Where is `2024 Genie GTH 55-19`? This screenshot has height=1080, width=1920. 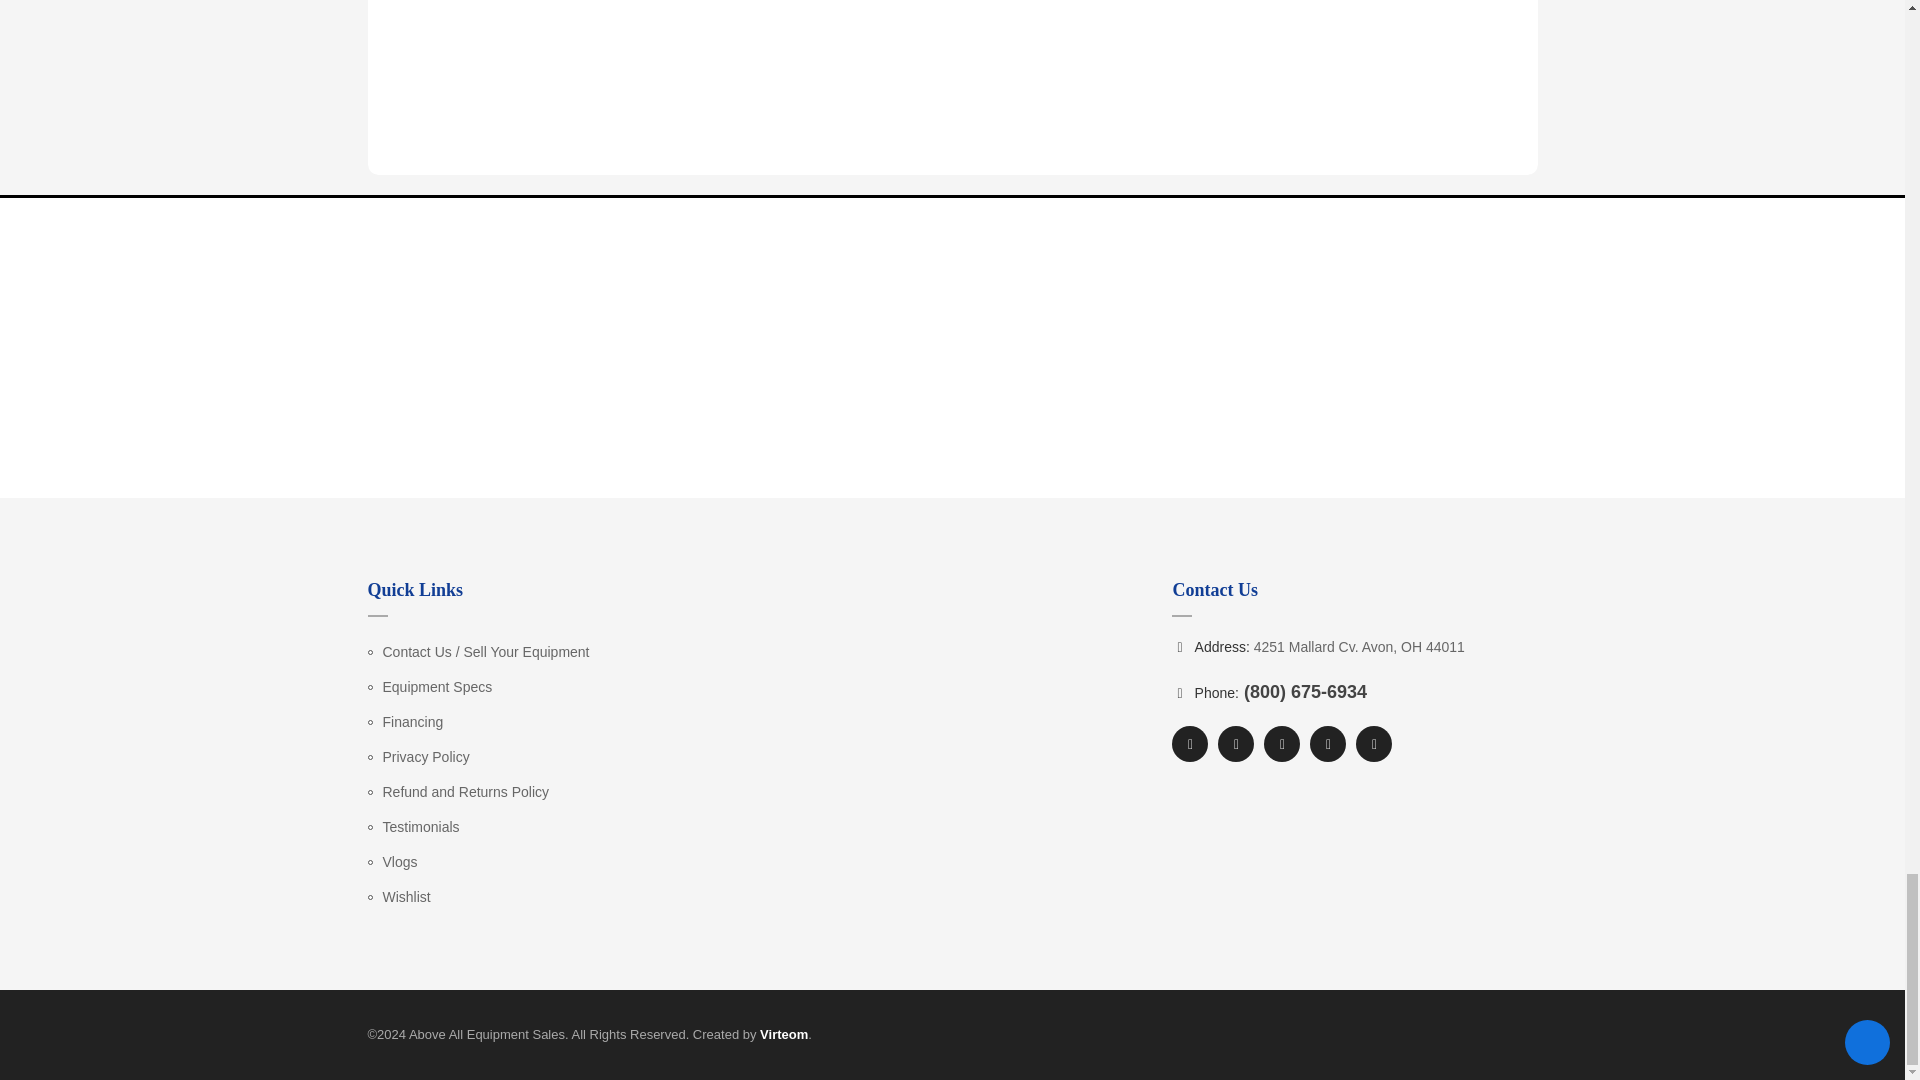 2024 Genie GTH 55-19 is located at coordinates (454, 180).